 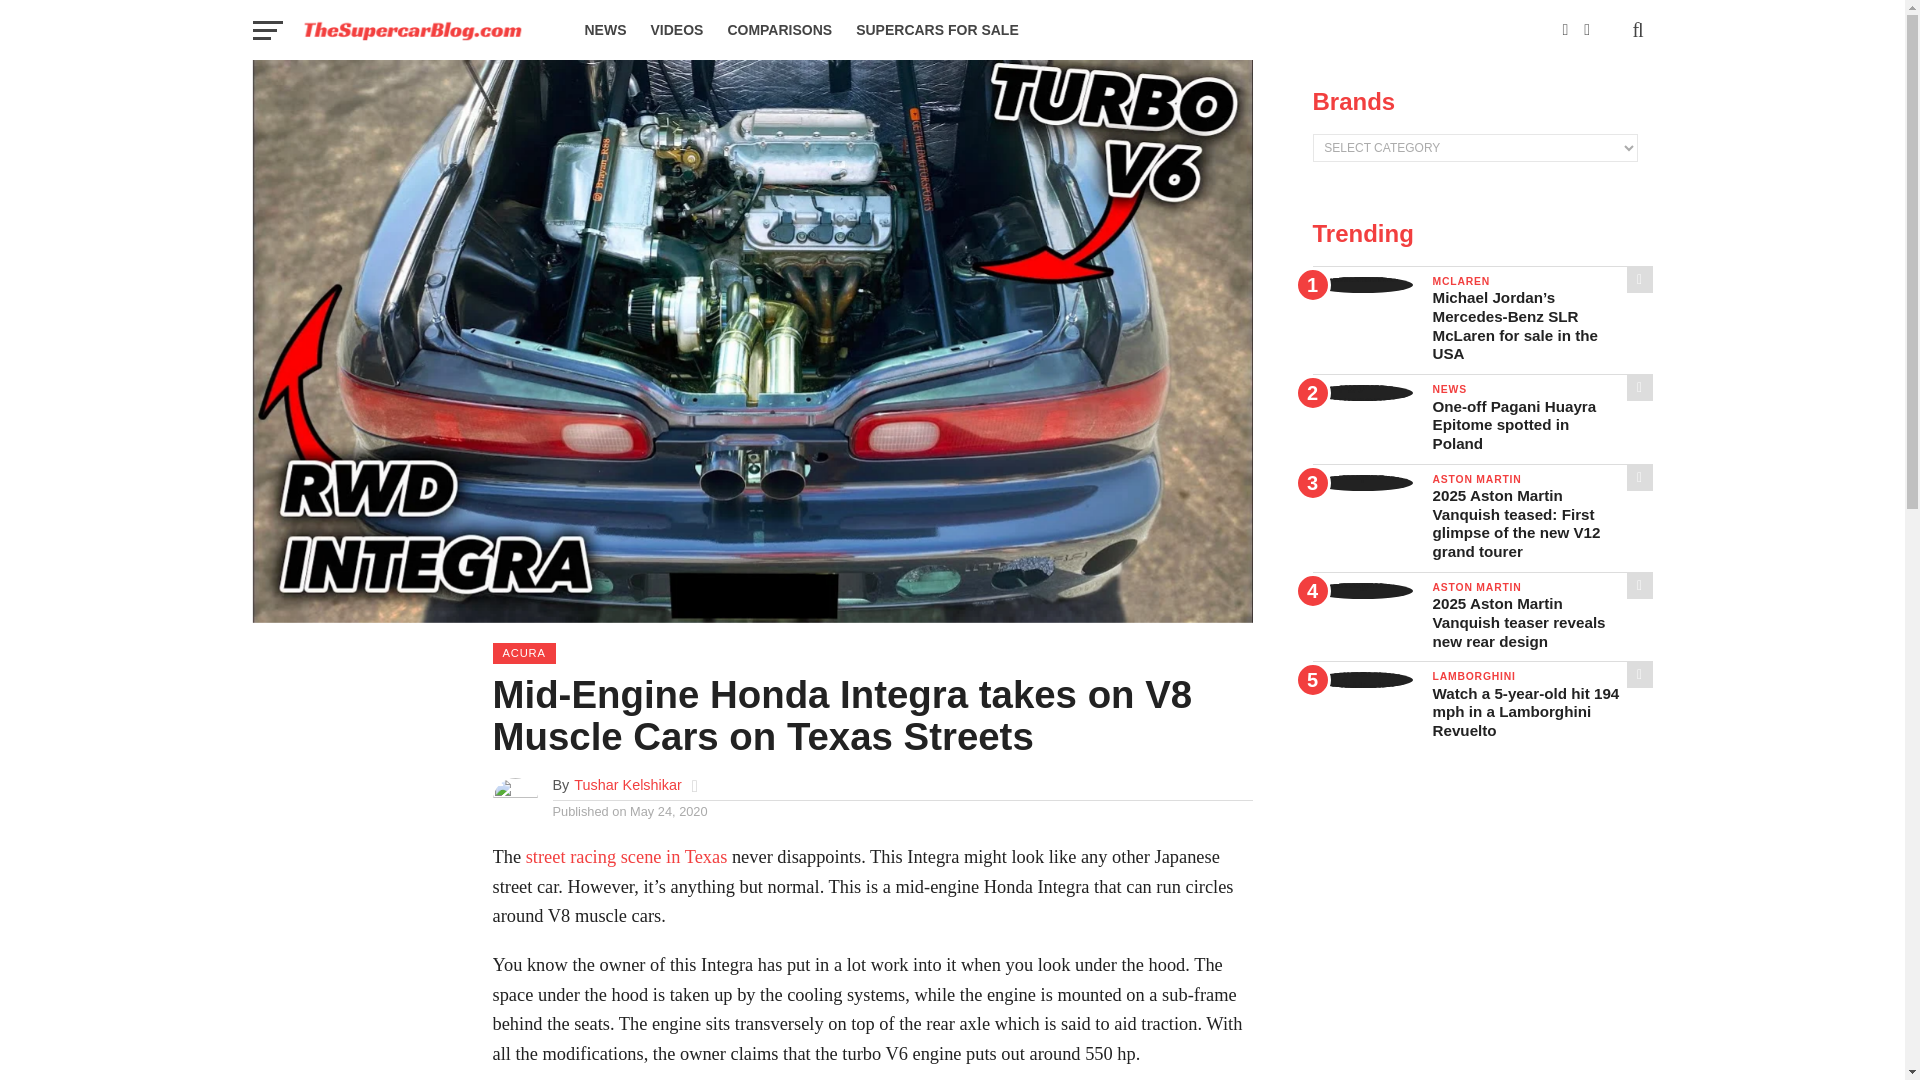 I want to click on street racing scene in Texas, so click(x=626, y=856).